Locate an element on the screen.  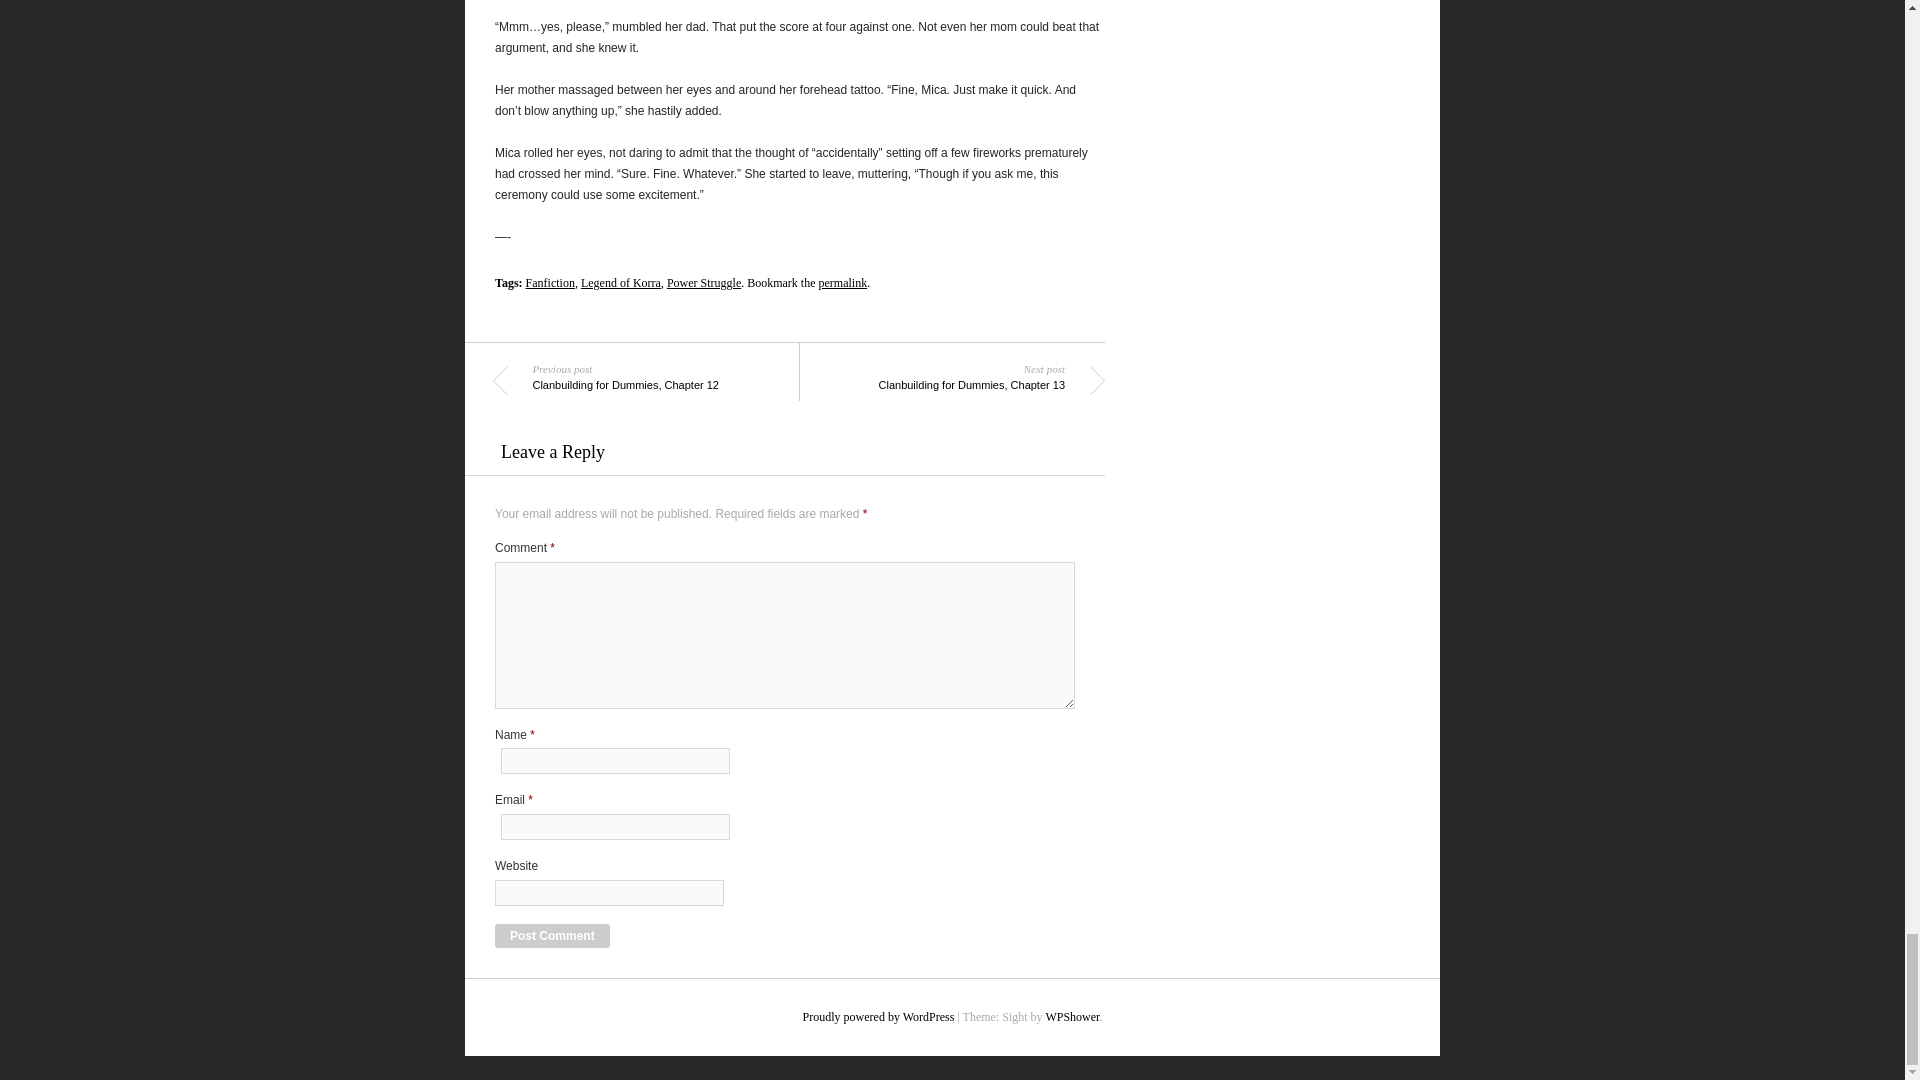
Power Struggle is located at coordinates (552, 936).